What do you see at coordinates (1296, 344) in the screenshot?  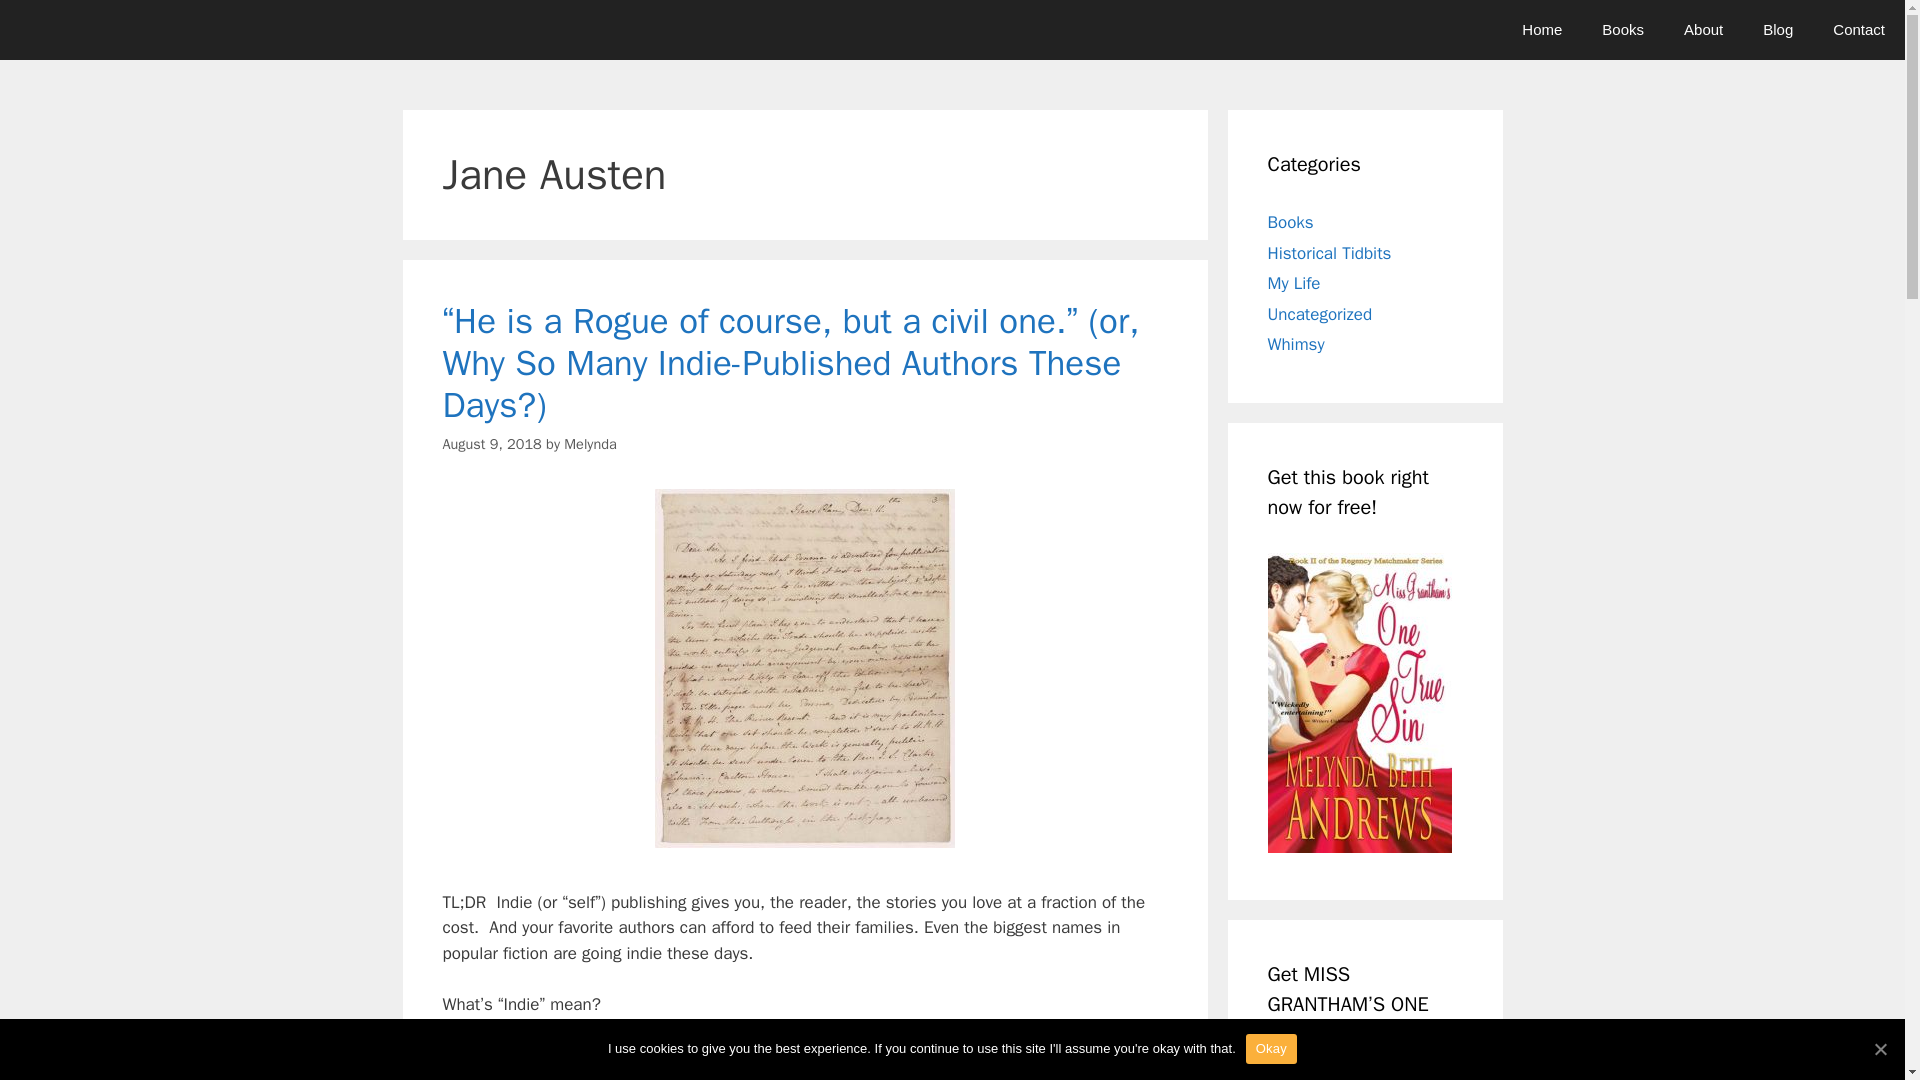 I see `Whimsy` at bounding box center [1296, 344].